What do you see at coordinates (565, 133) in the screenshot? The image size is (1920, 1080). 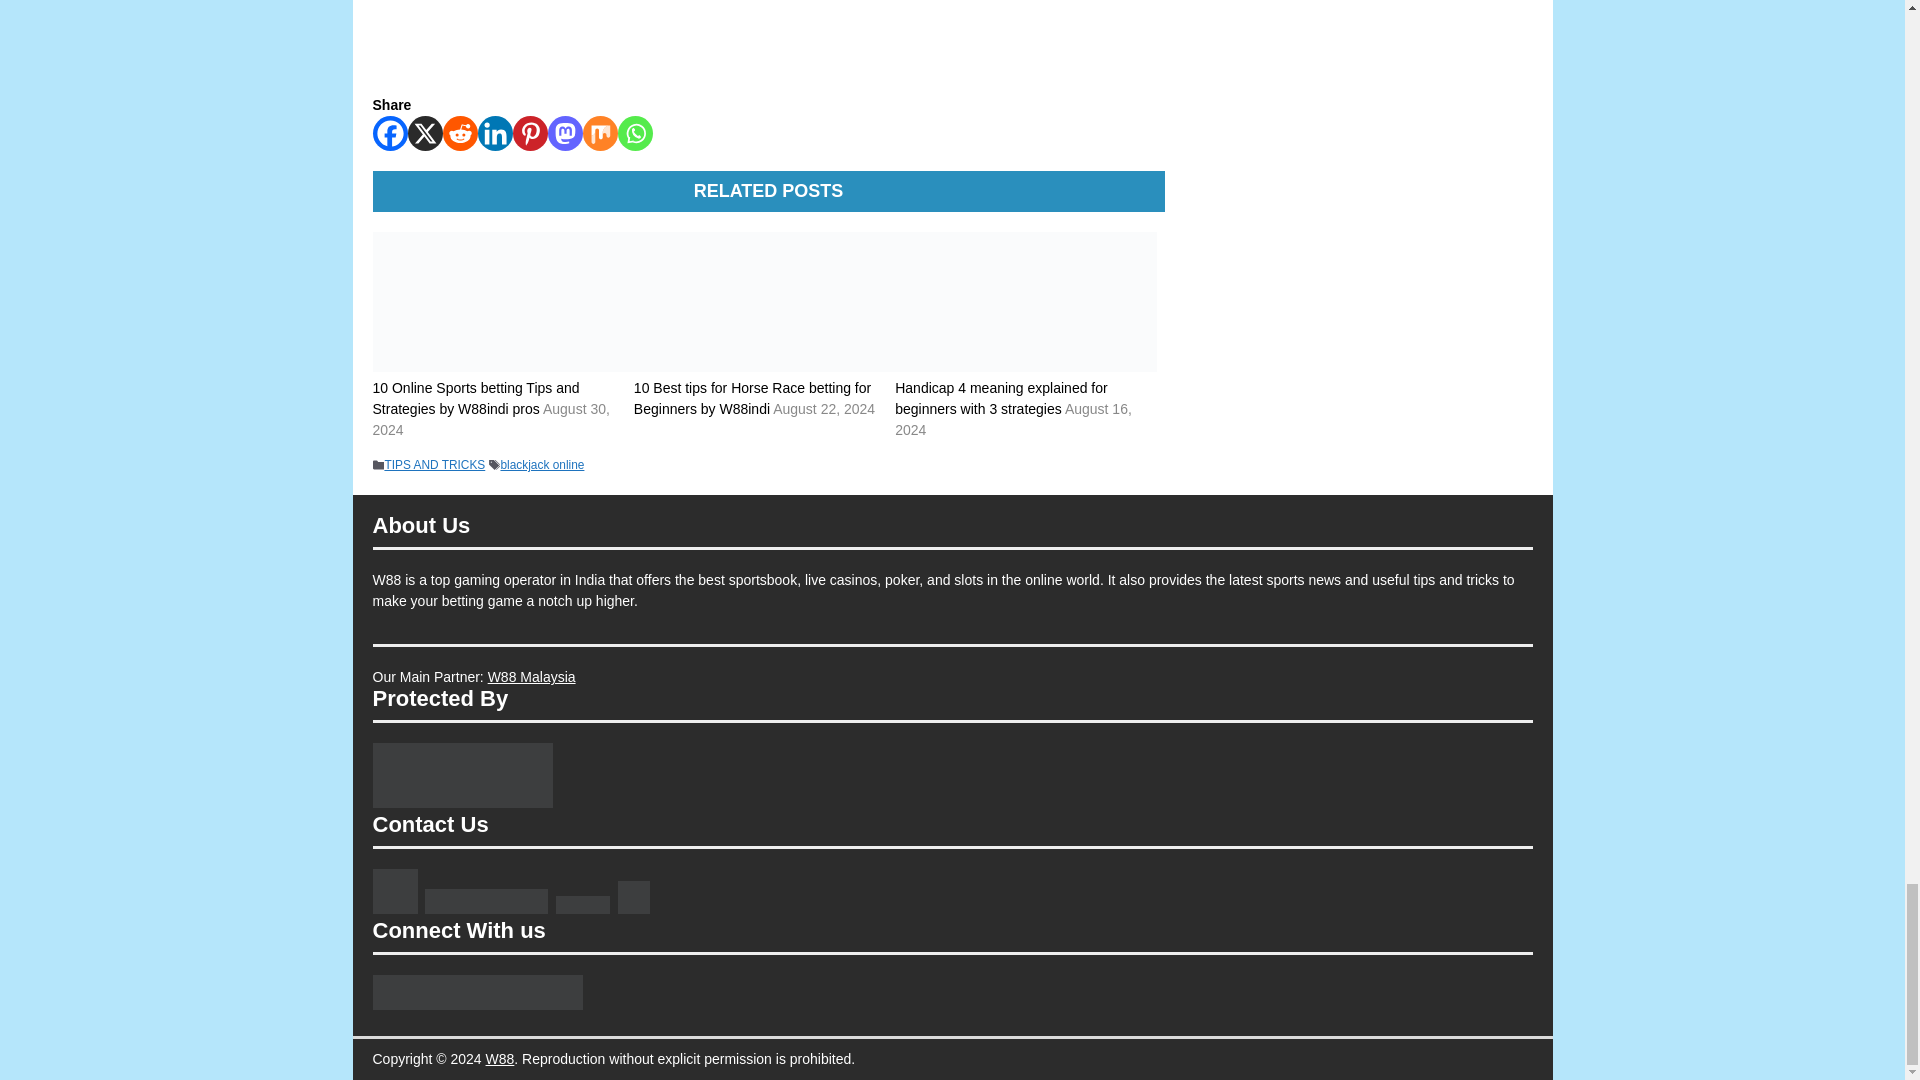 I see `Mastodon` at bounding box center [565, 133].